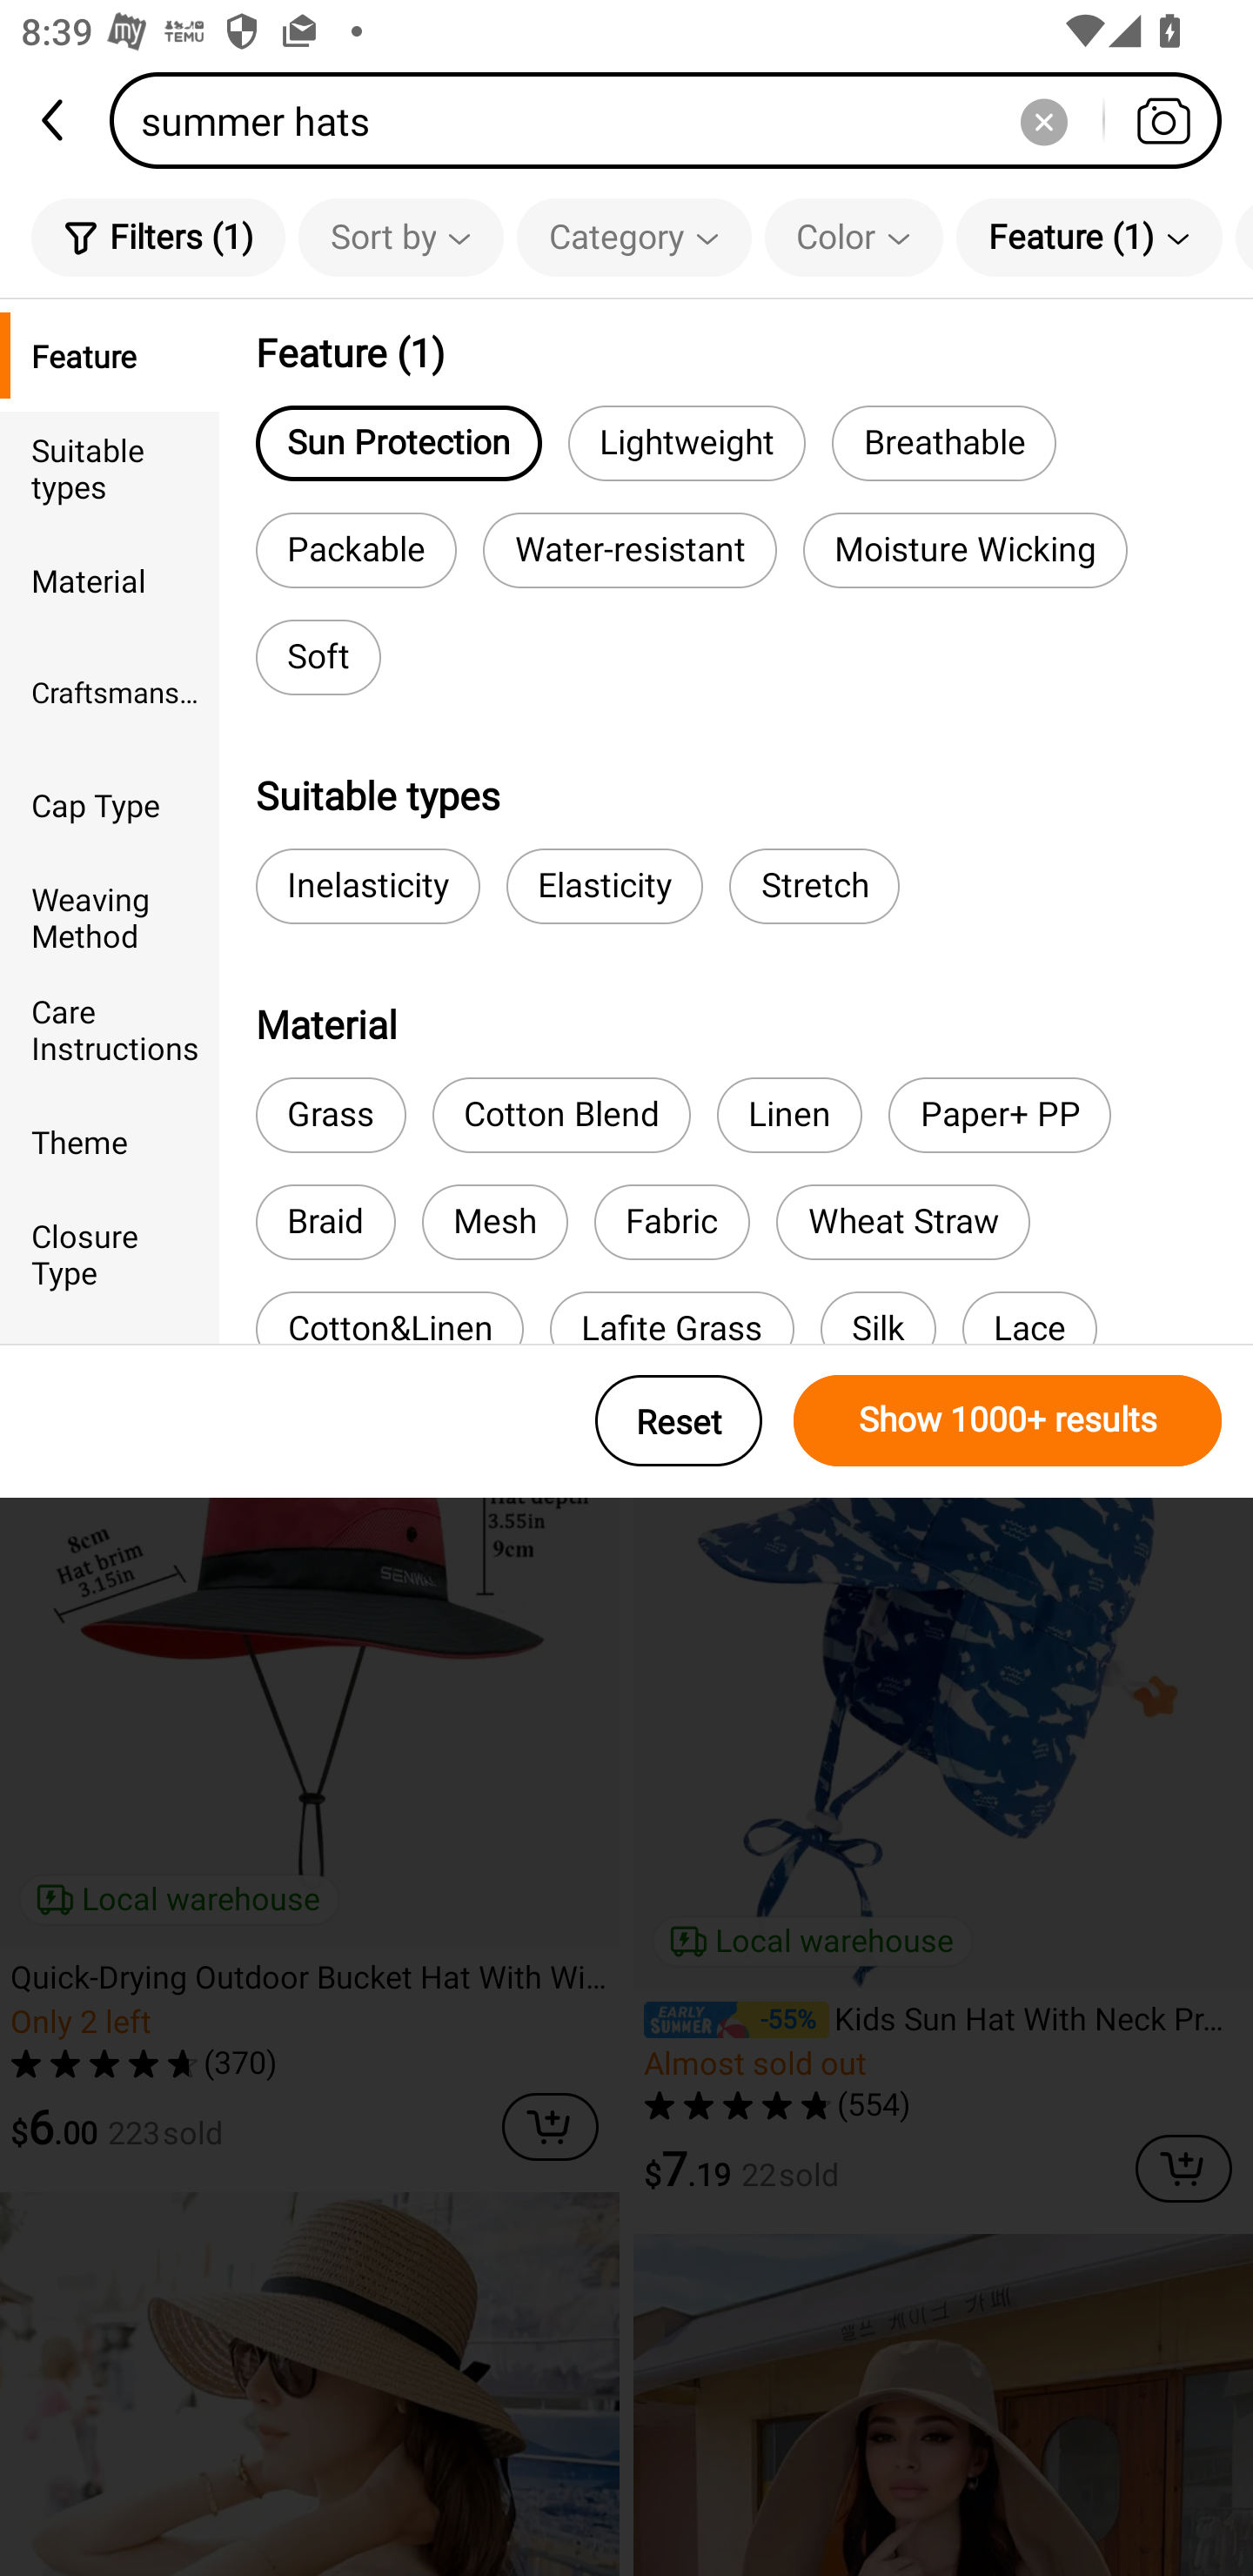  I want to click on Show 1000+ results, so click(1008, 1420).